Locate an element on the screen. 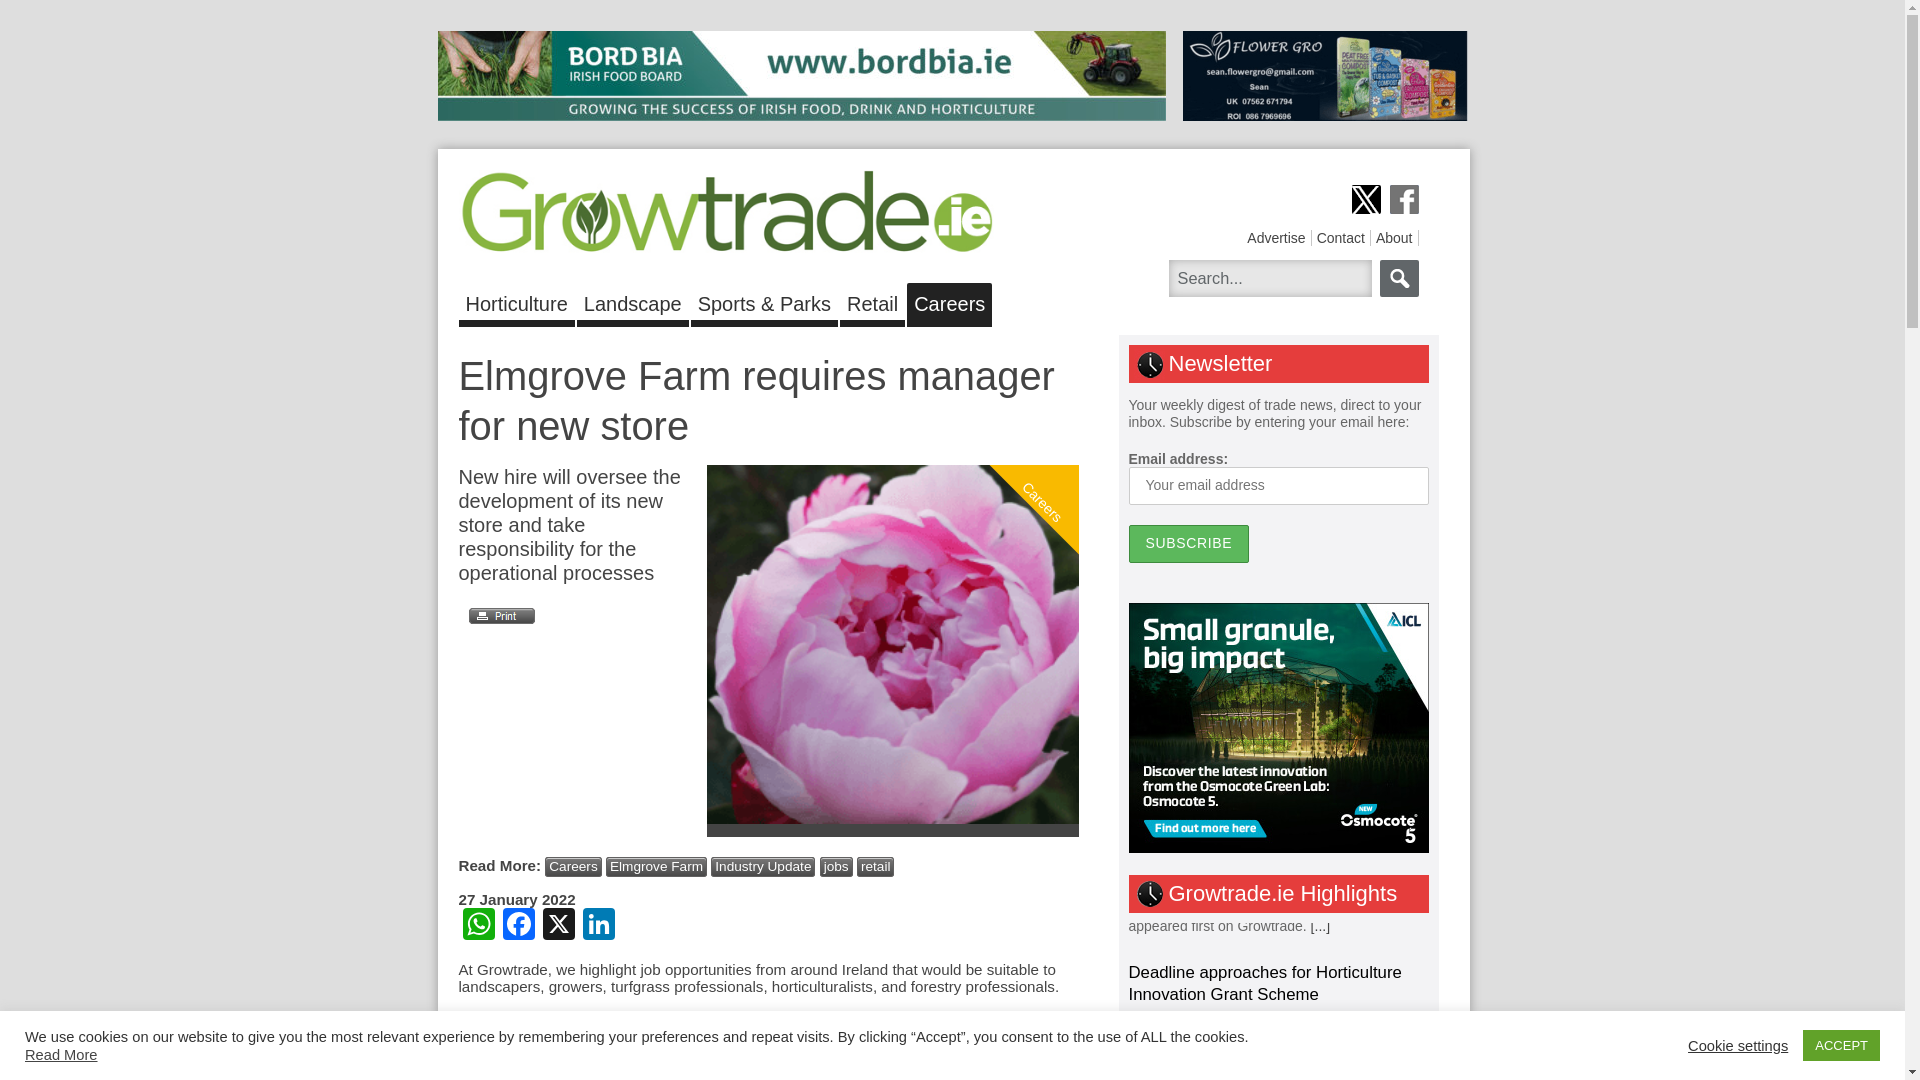  Print is located at coordinates (496, 616).